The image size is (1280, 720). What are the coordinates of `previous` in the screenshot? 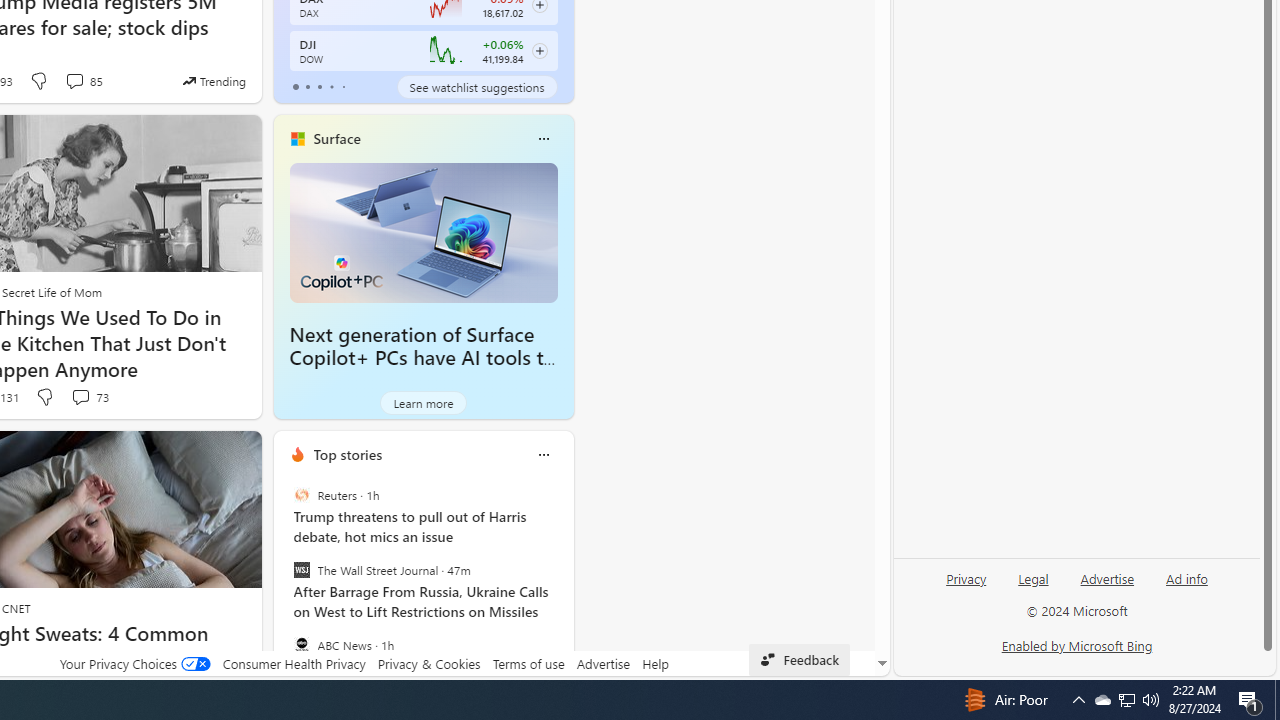 It's located at (283, 583).